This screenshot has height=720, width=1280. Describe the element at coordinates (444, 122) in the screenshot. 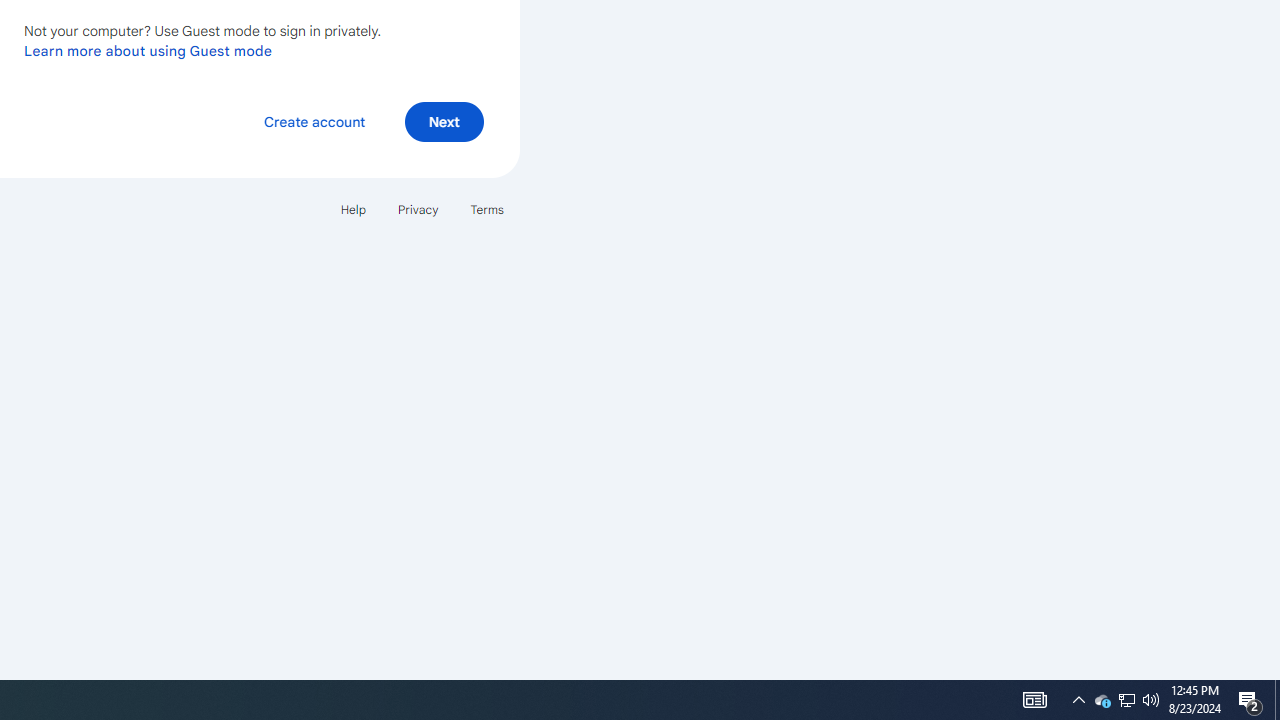

I see `Next` at that location.